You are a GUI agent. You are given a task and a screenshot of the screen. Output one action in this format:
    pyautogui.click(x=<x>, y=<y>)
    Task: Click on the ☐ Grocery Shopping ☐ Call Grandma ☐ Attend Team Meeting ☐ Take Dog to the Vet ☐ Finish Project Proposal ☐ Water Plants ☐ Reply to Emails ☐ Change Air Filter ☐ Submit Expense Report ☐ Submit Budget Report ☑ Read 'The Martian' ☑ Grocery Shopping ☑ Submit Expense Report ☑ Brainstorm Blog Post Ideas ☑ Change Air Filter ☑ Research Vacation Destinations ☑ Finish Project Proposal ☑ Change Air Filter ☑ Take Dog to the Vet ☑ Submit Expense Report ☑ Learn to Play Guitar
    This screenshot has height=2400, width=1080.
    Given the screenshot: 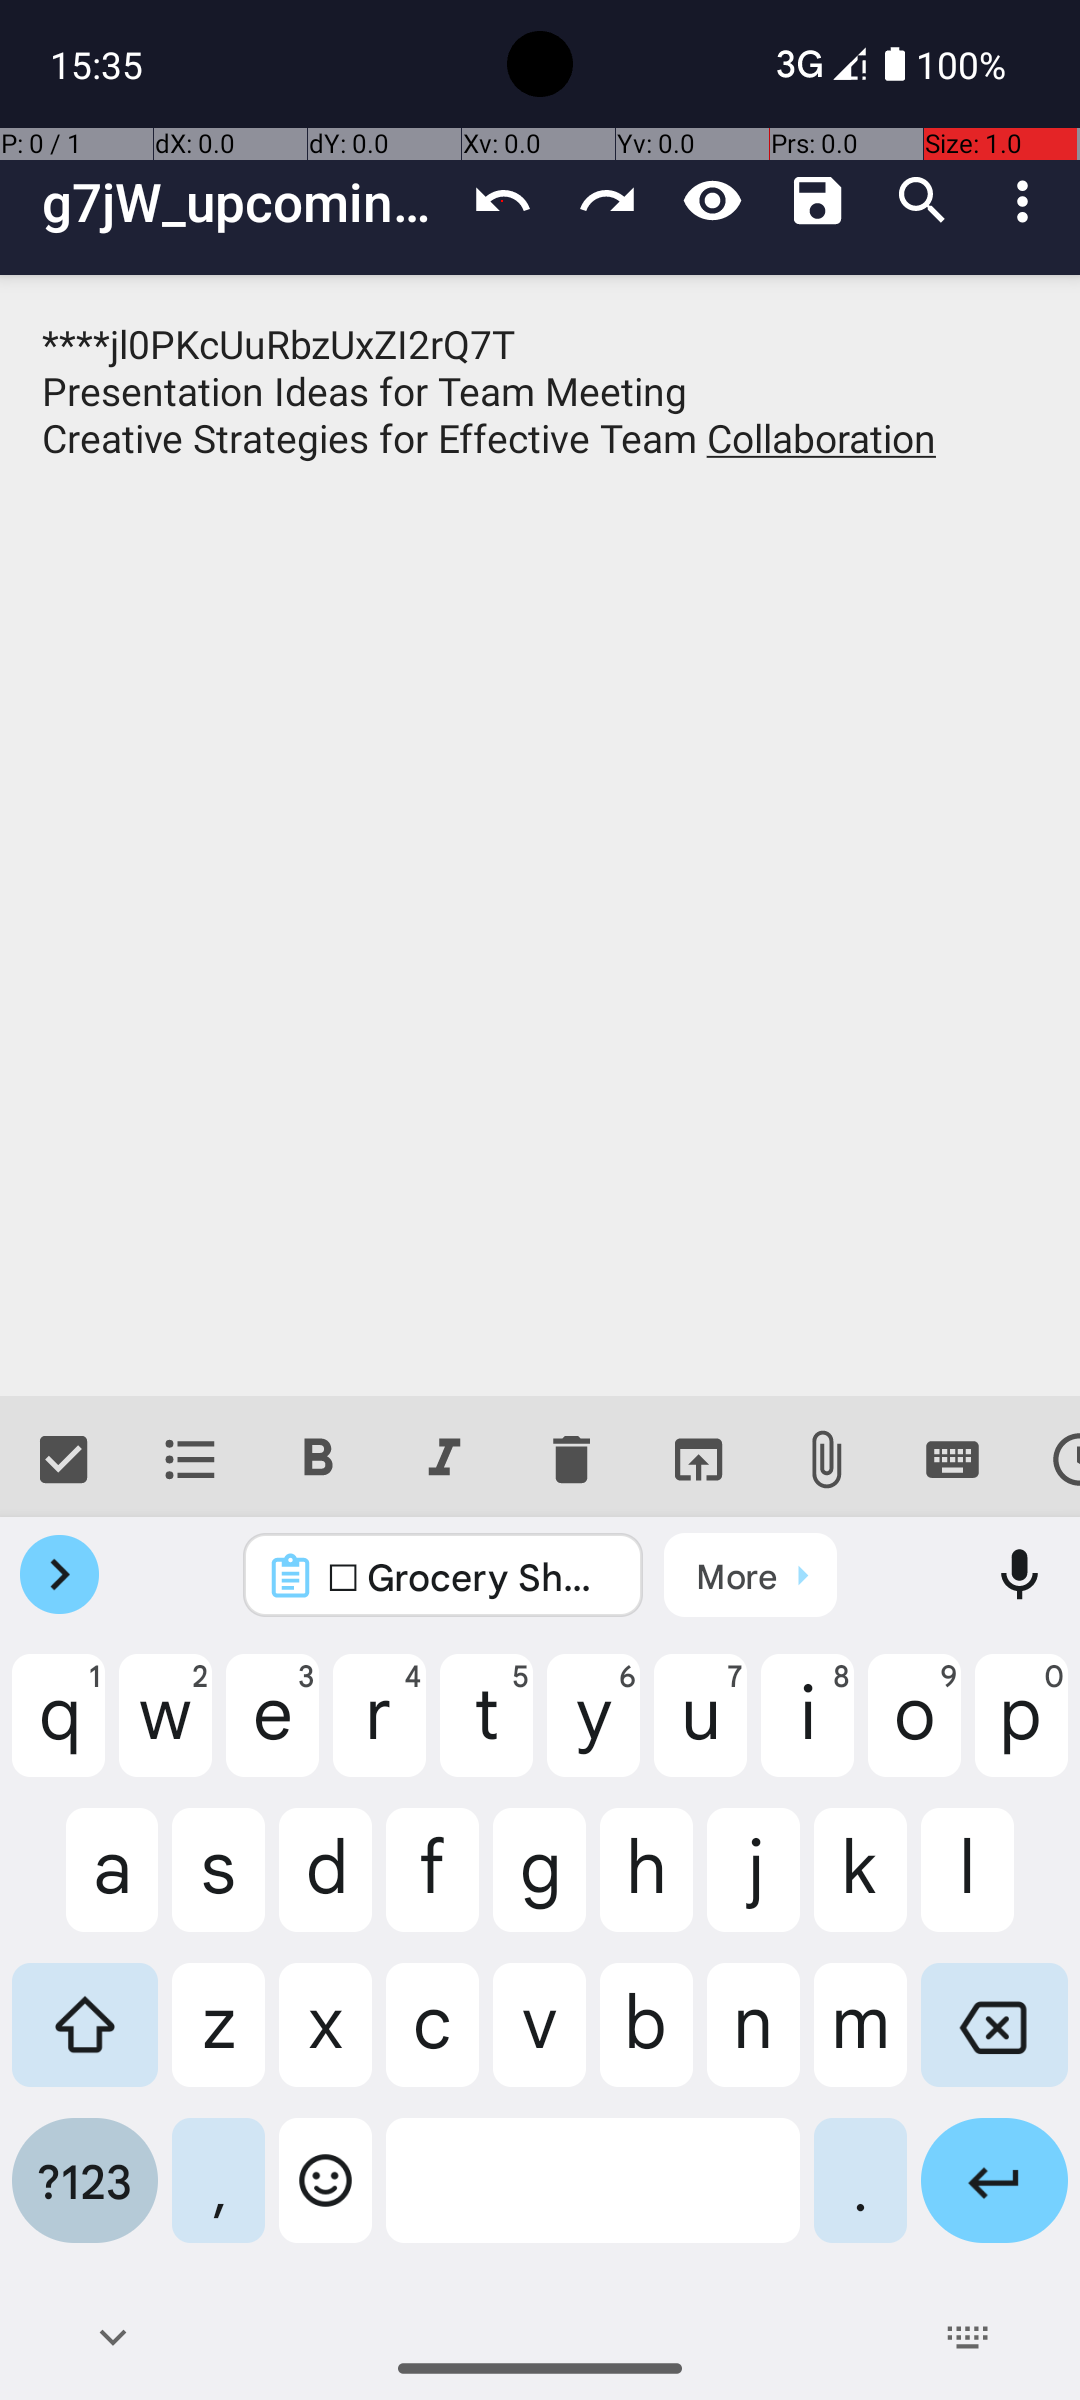 What is the action you would take?
    pyautogui.click(x=470, y=1576)
    